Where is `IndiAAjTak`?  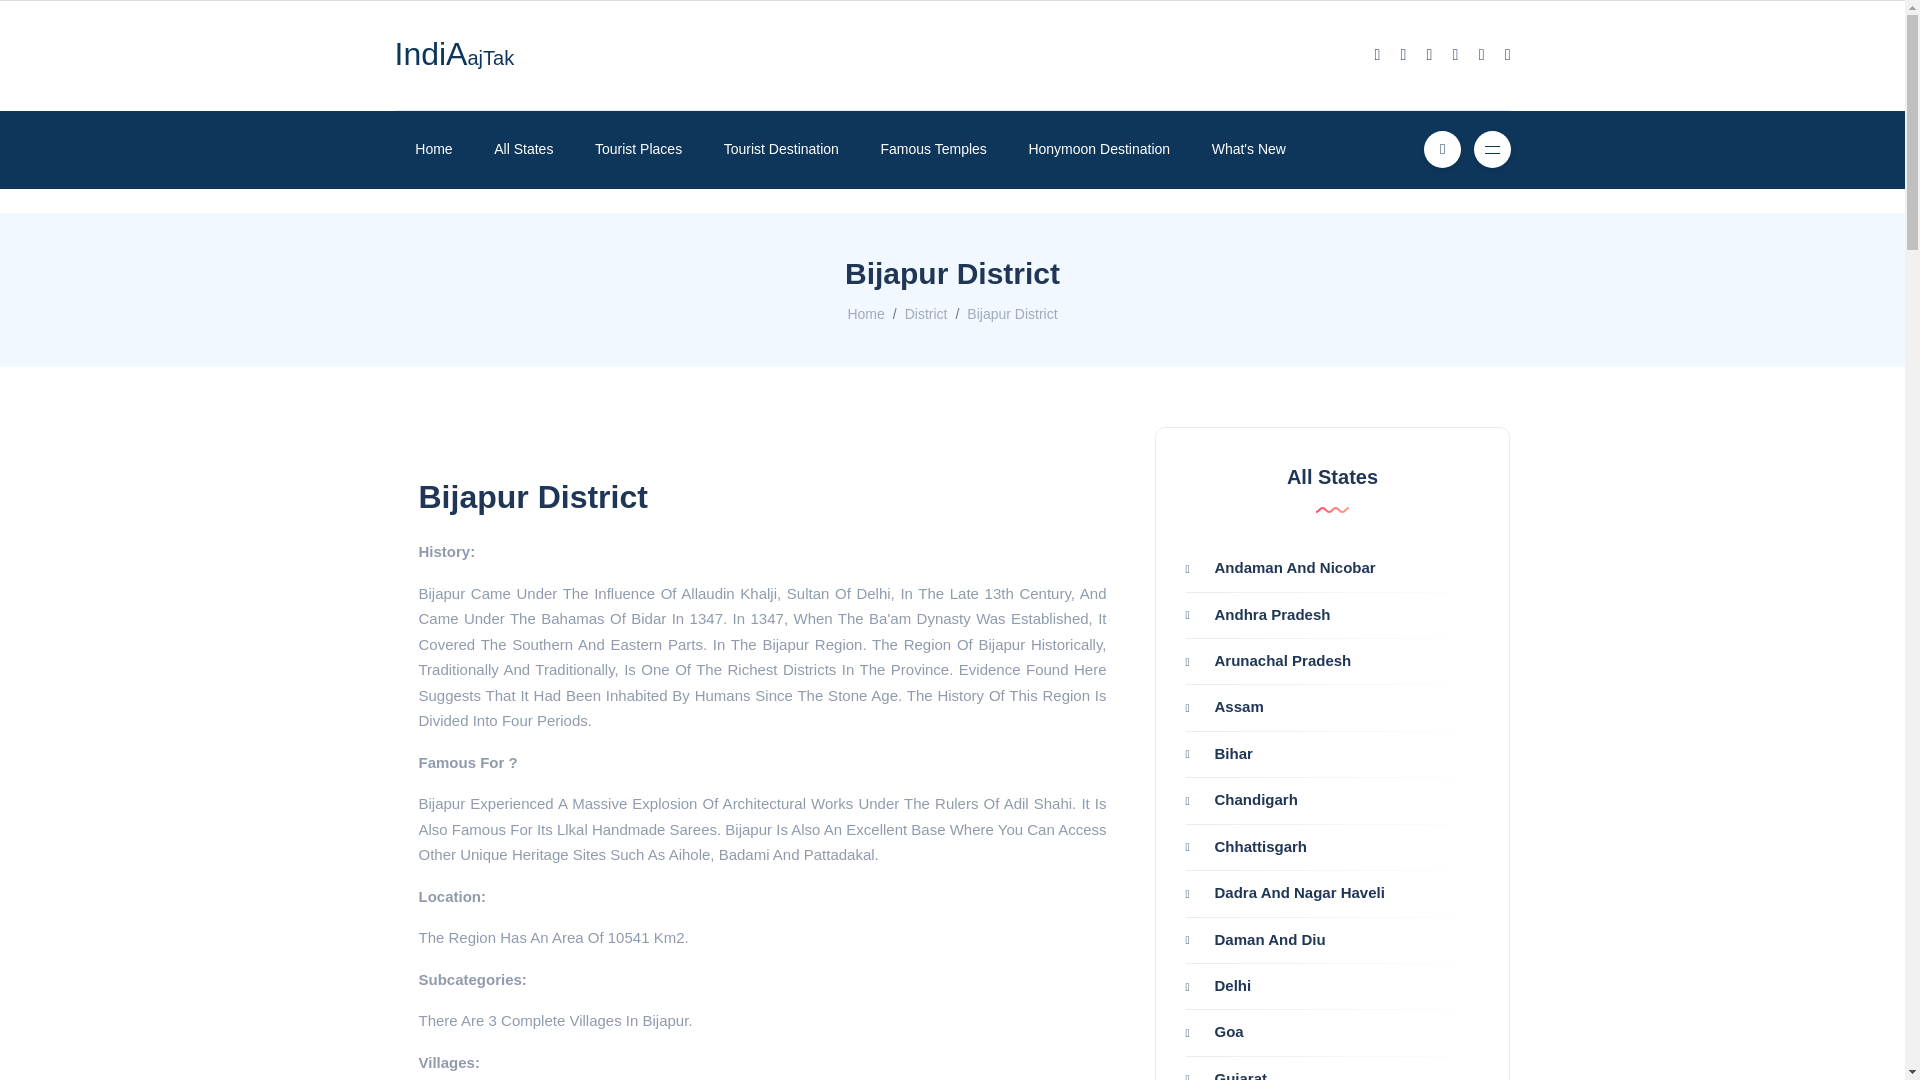 IndiAAjTak is located at coordinates (454, 58).